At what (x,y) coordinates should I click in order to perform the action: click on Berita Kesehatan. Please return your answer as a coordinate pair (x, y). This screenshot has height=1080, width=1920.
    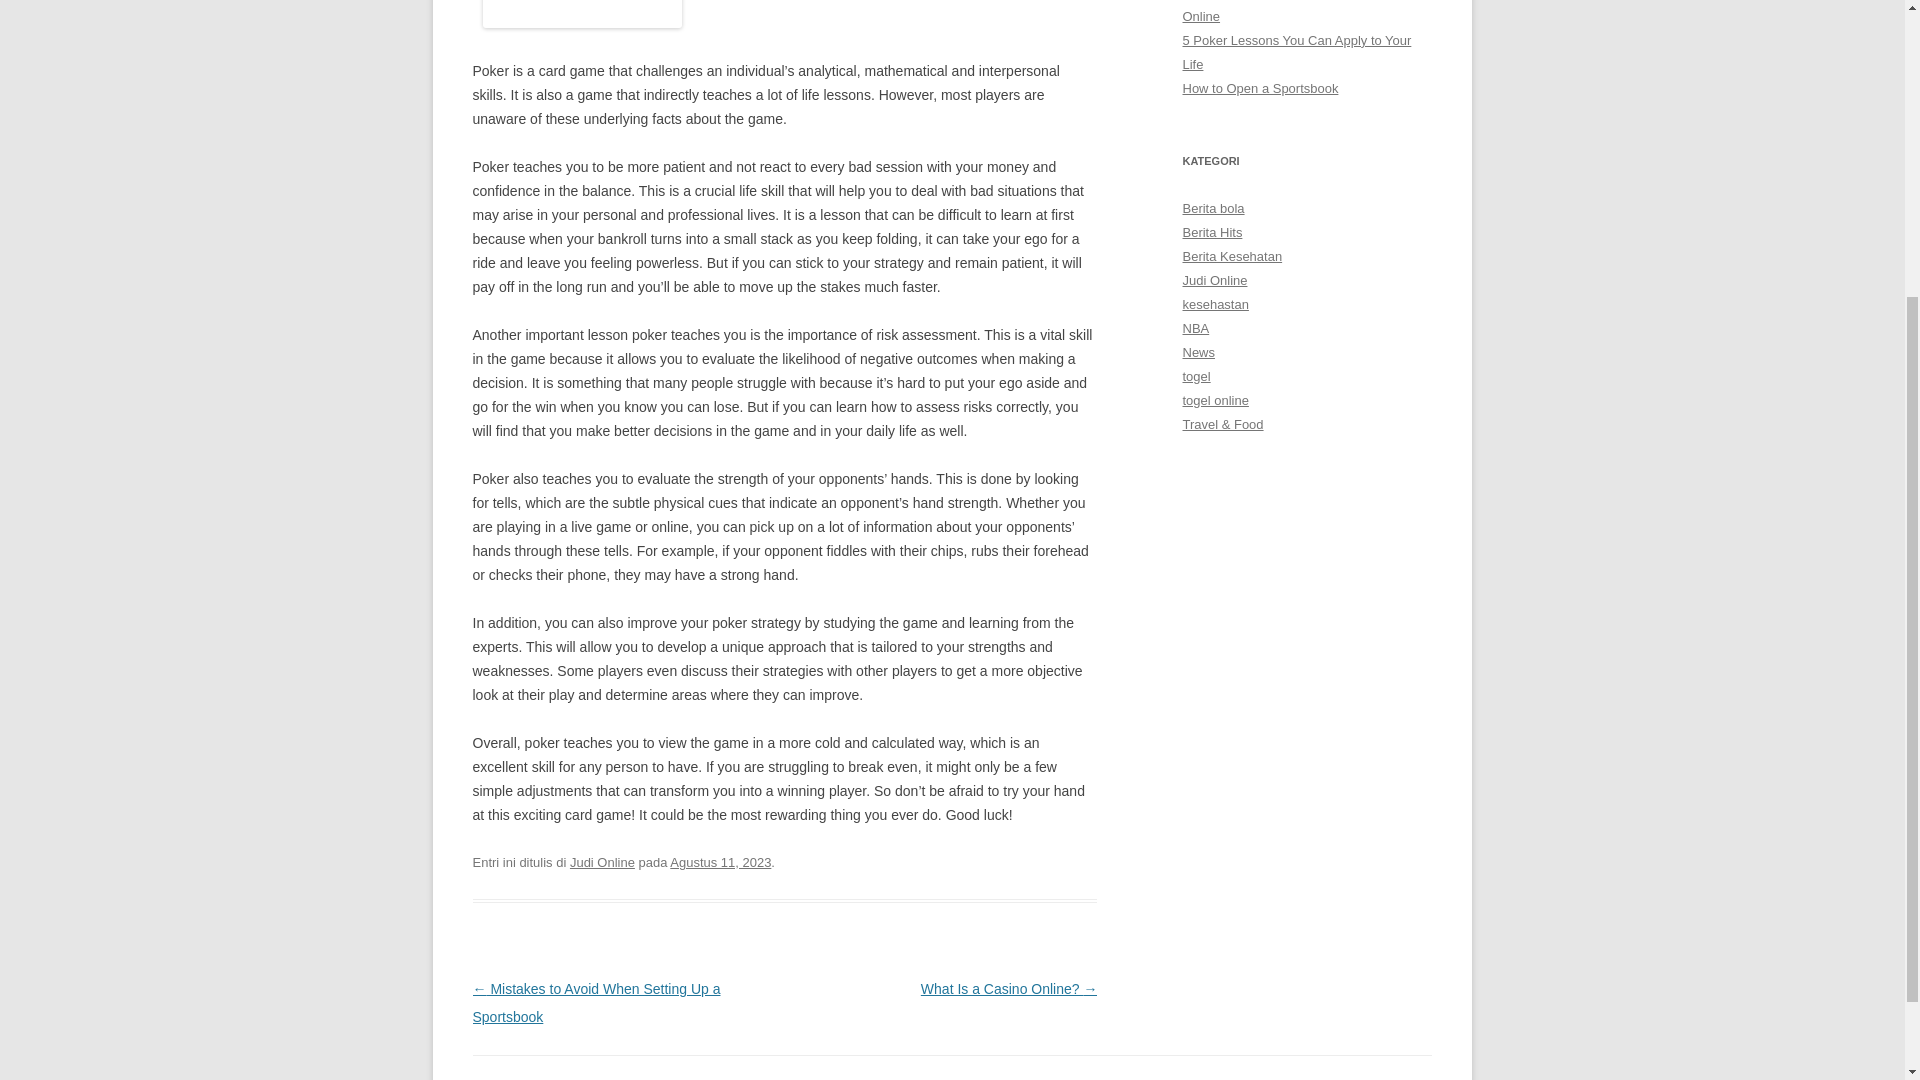
    Looking at the image, I should click on (1232, 256).